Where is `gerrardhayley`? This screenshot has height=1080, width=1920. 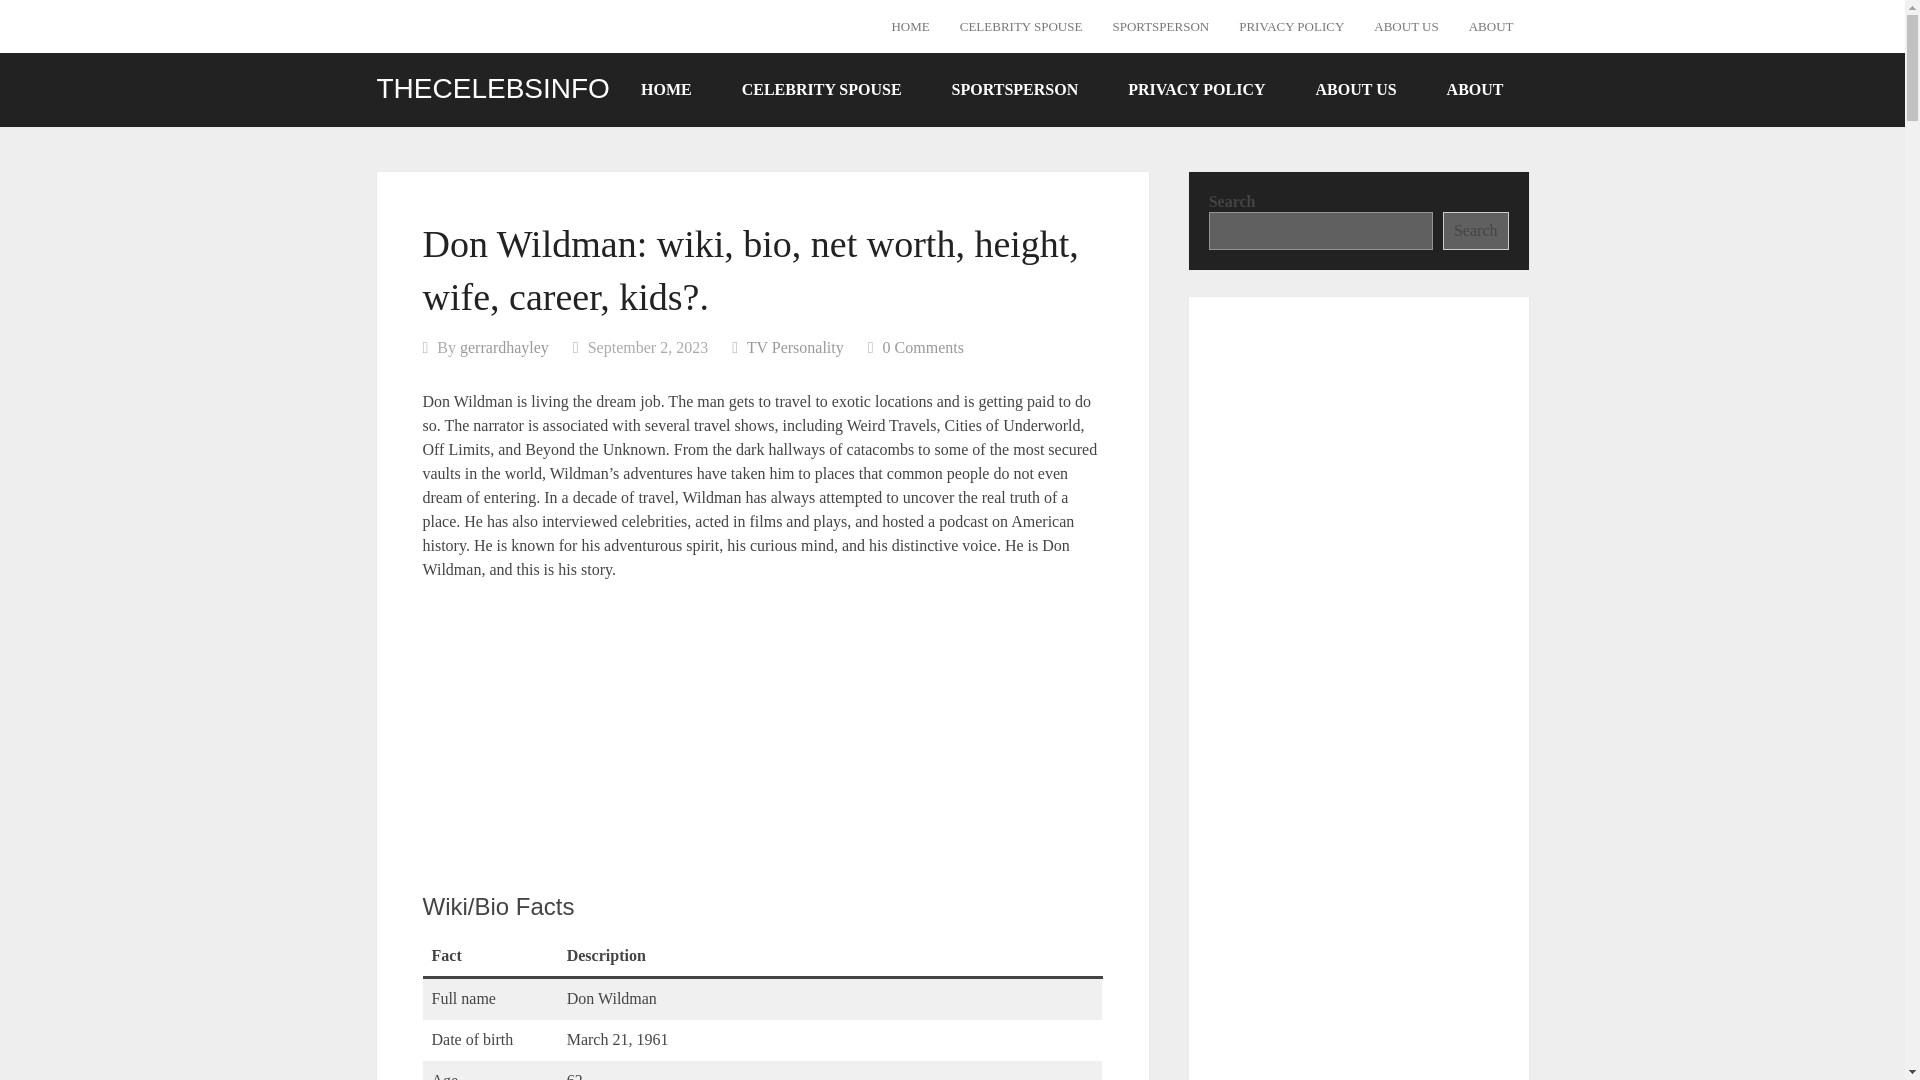 gerrardhayley is located at coordinates (504, 348).